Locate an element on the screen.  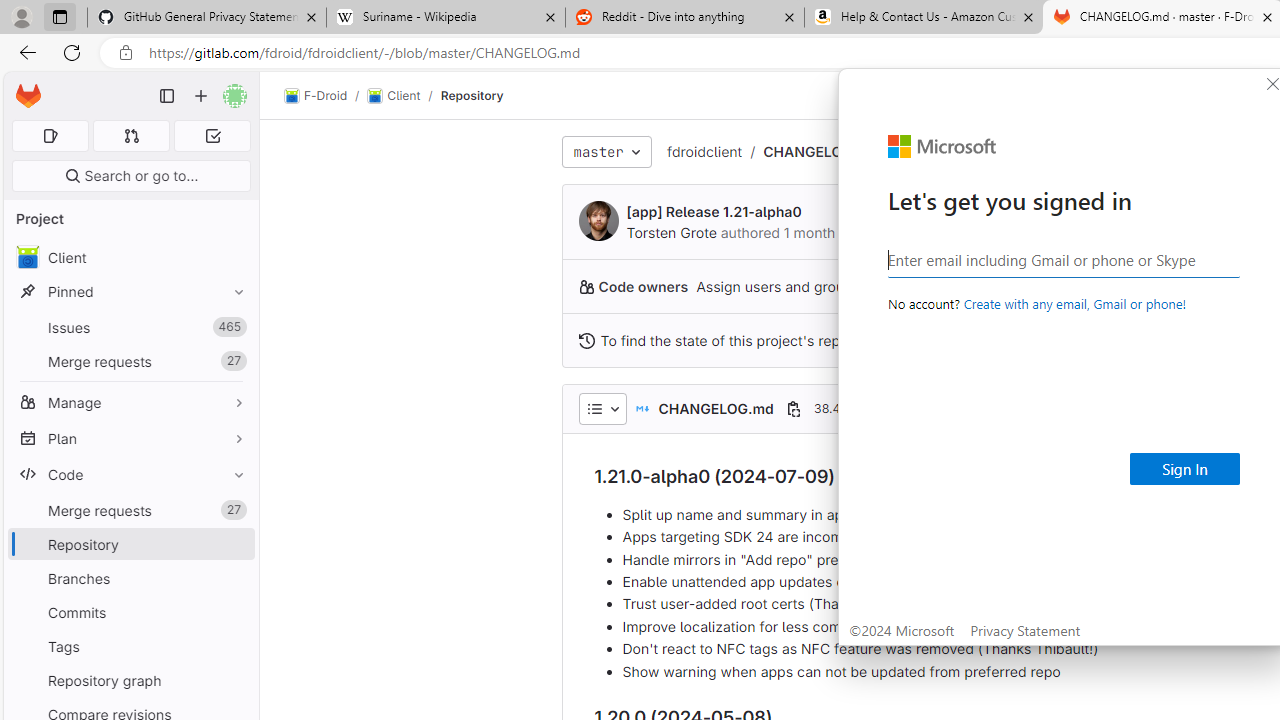
Skip to main content is located at coordinates (23, 87).